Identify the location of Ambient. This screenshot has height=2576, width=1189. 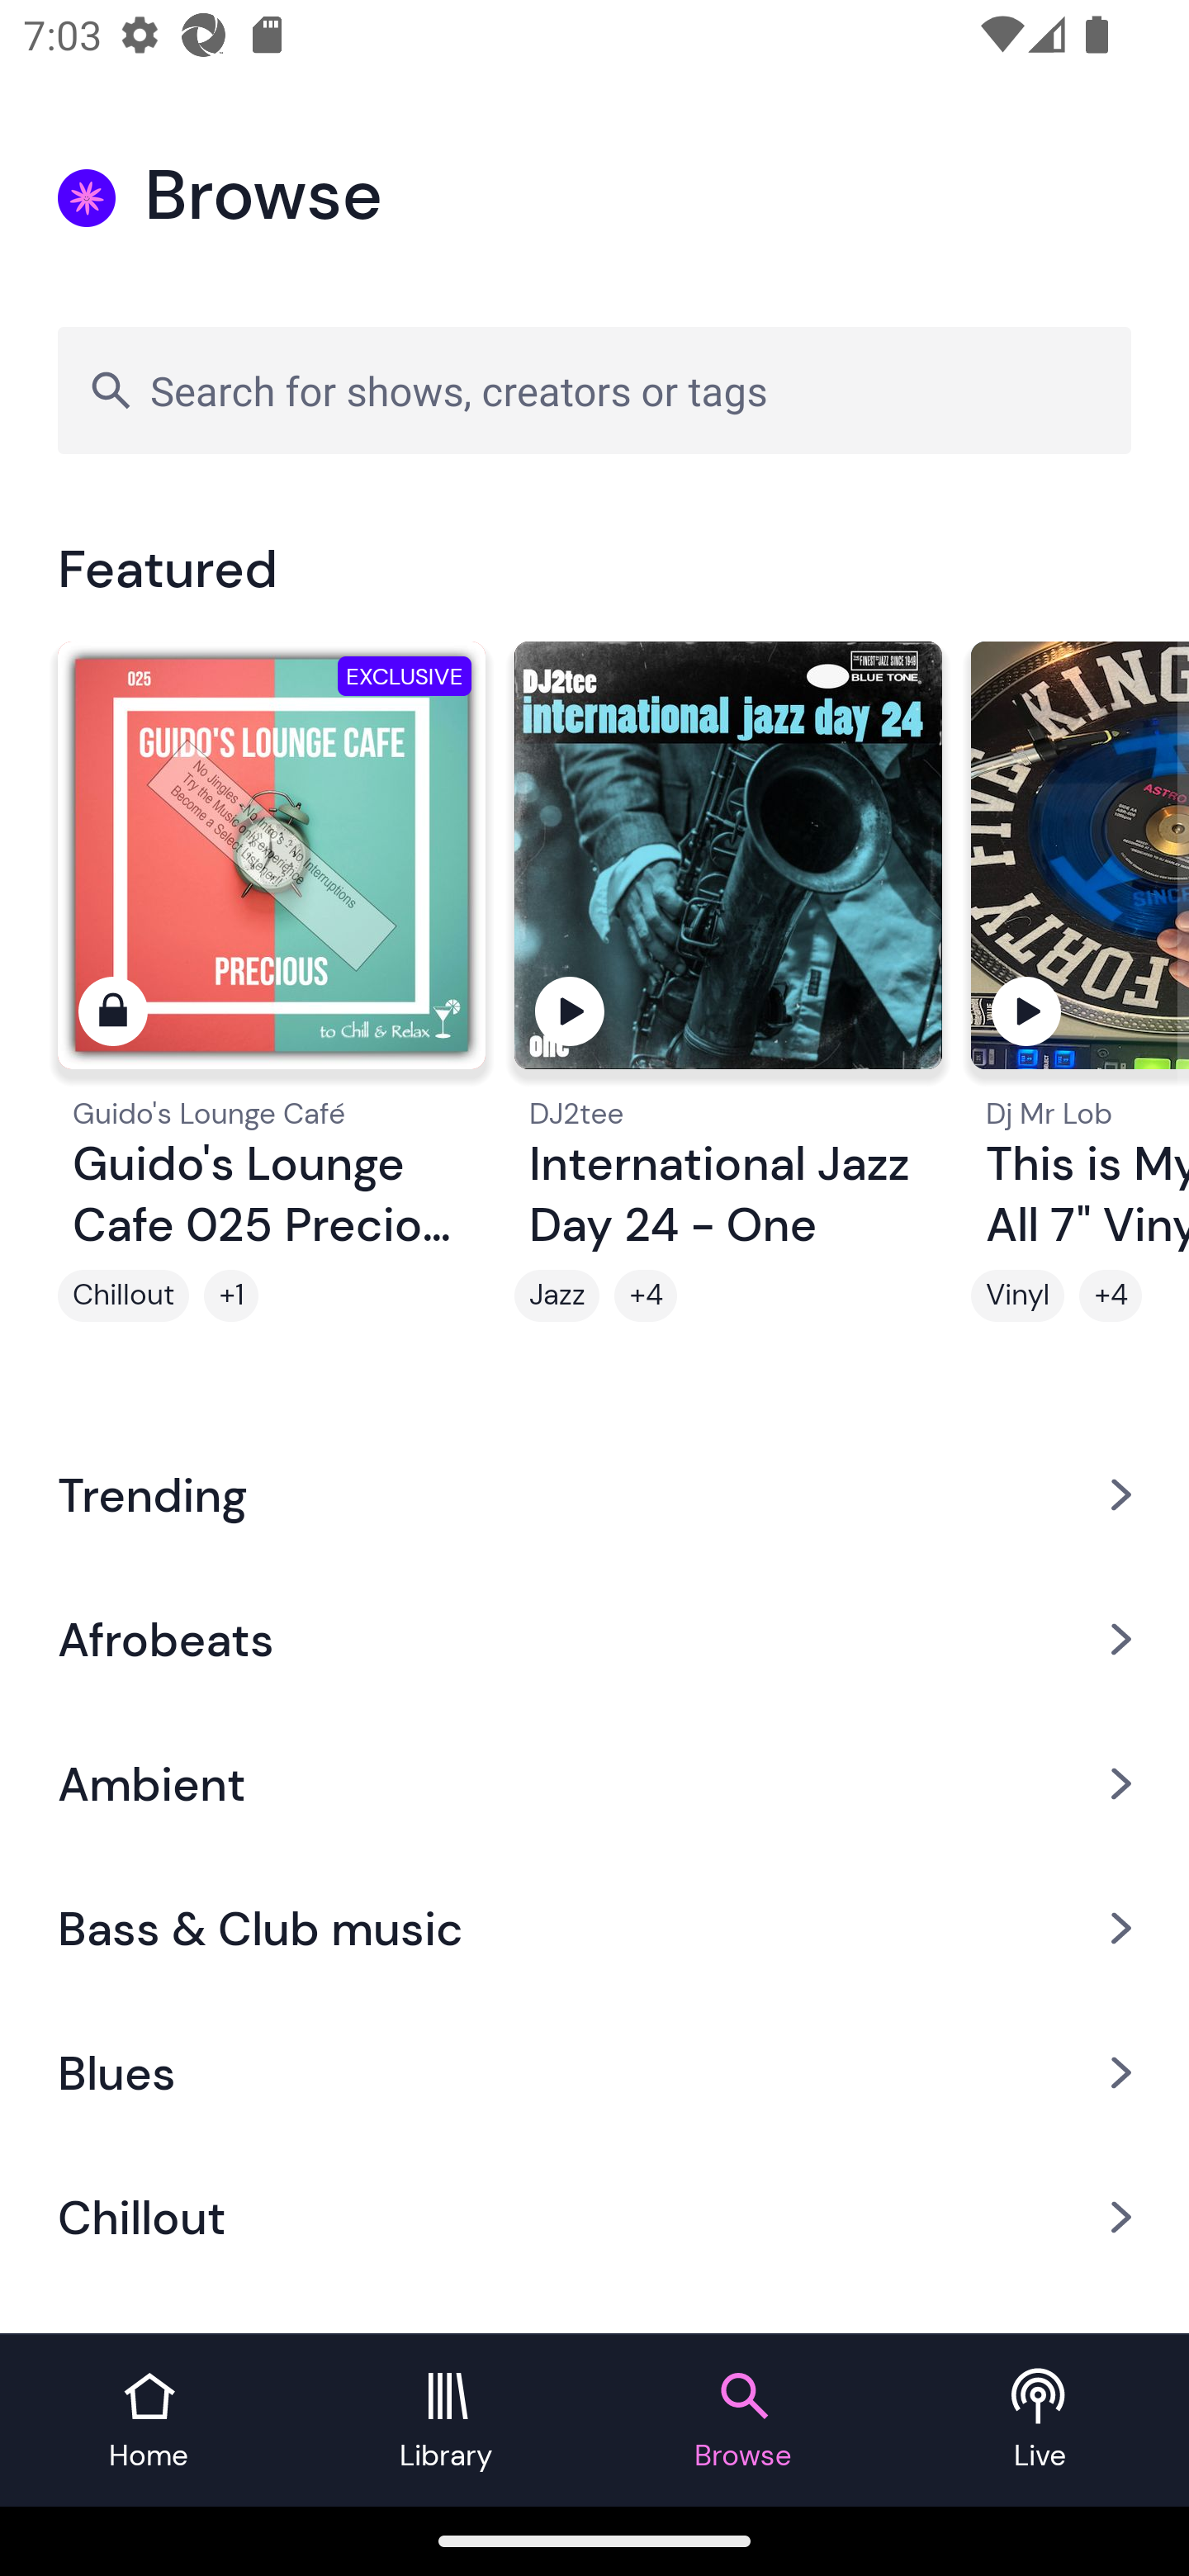
(594, 1783).